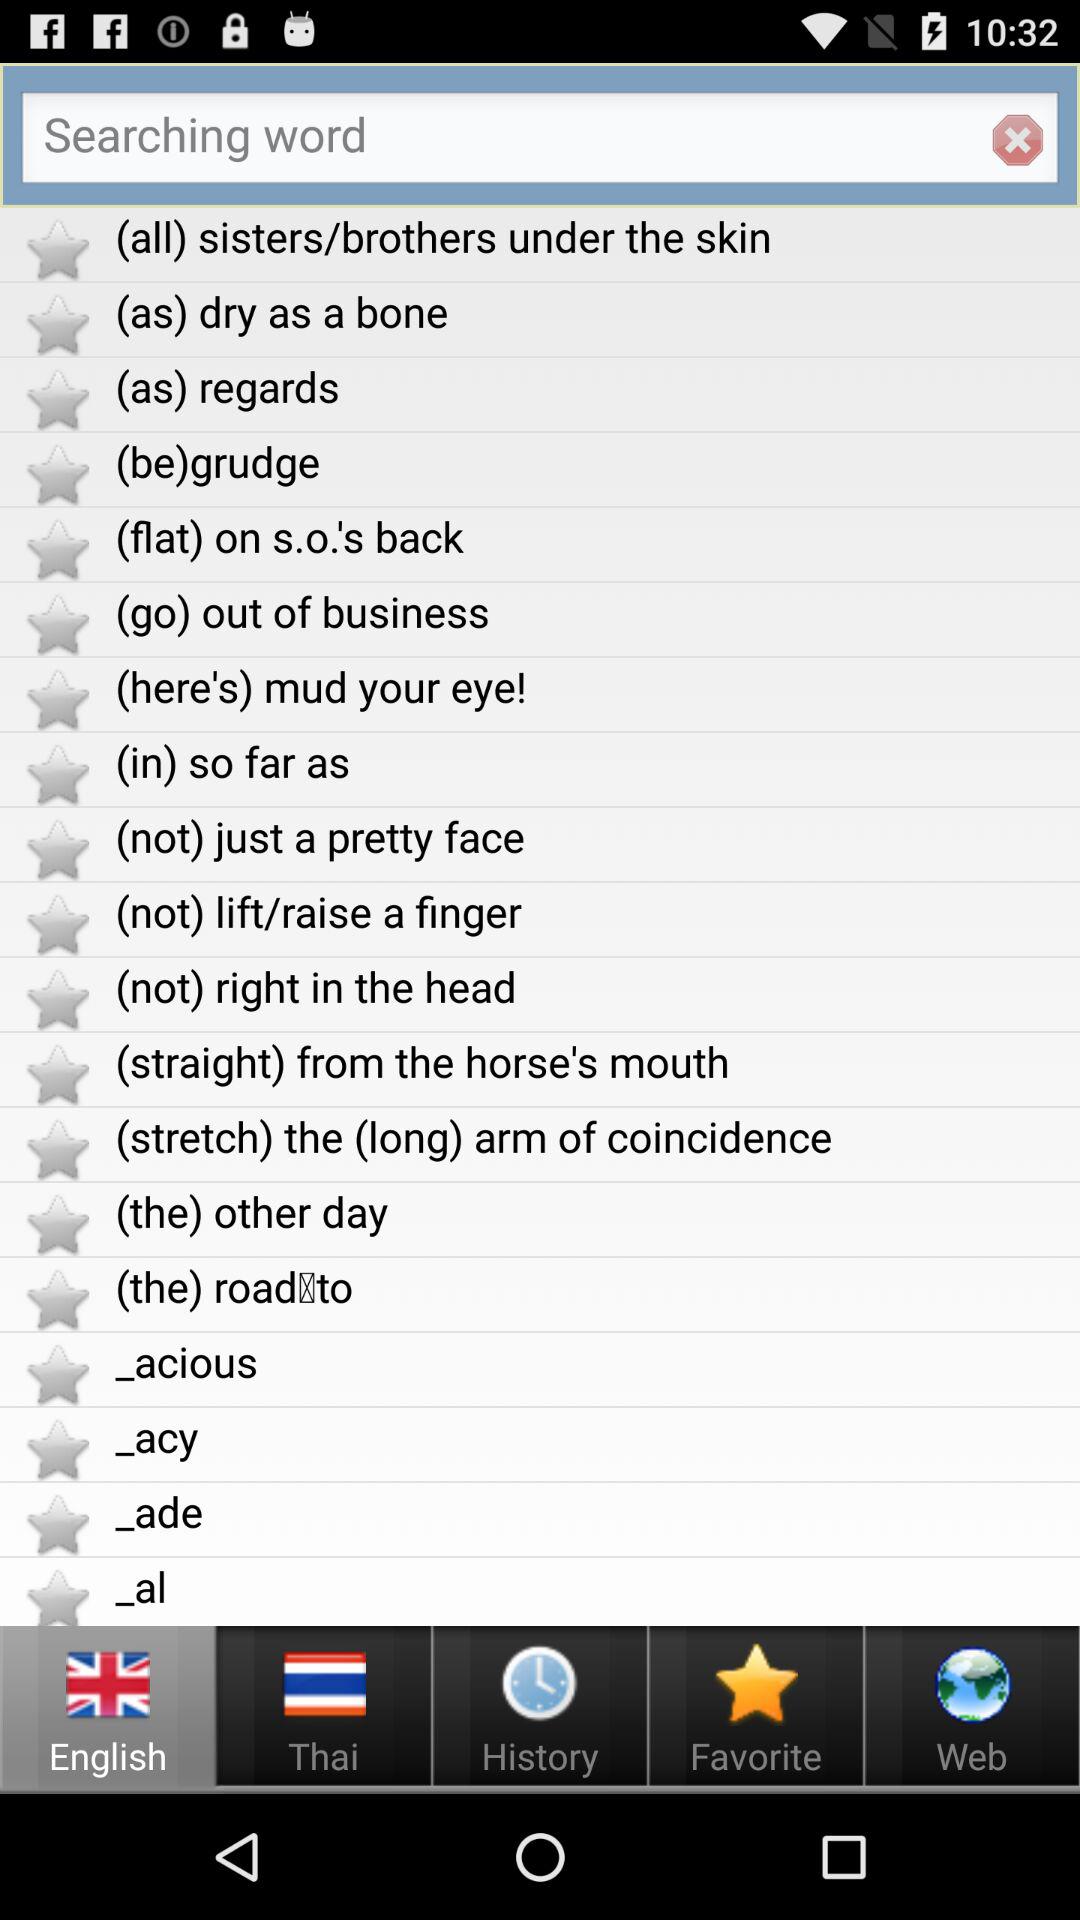 This screenshot has height=1920, width=1080. I want to click on flip until the not lift raise item, so click(598, 910).